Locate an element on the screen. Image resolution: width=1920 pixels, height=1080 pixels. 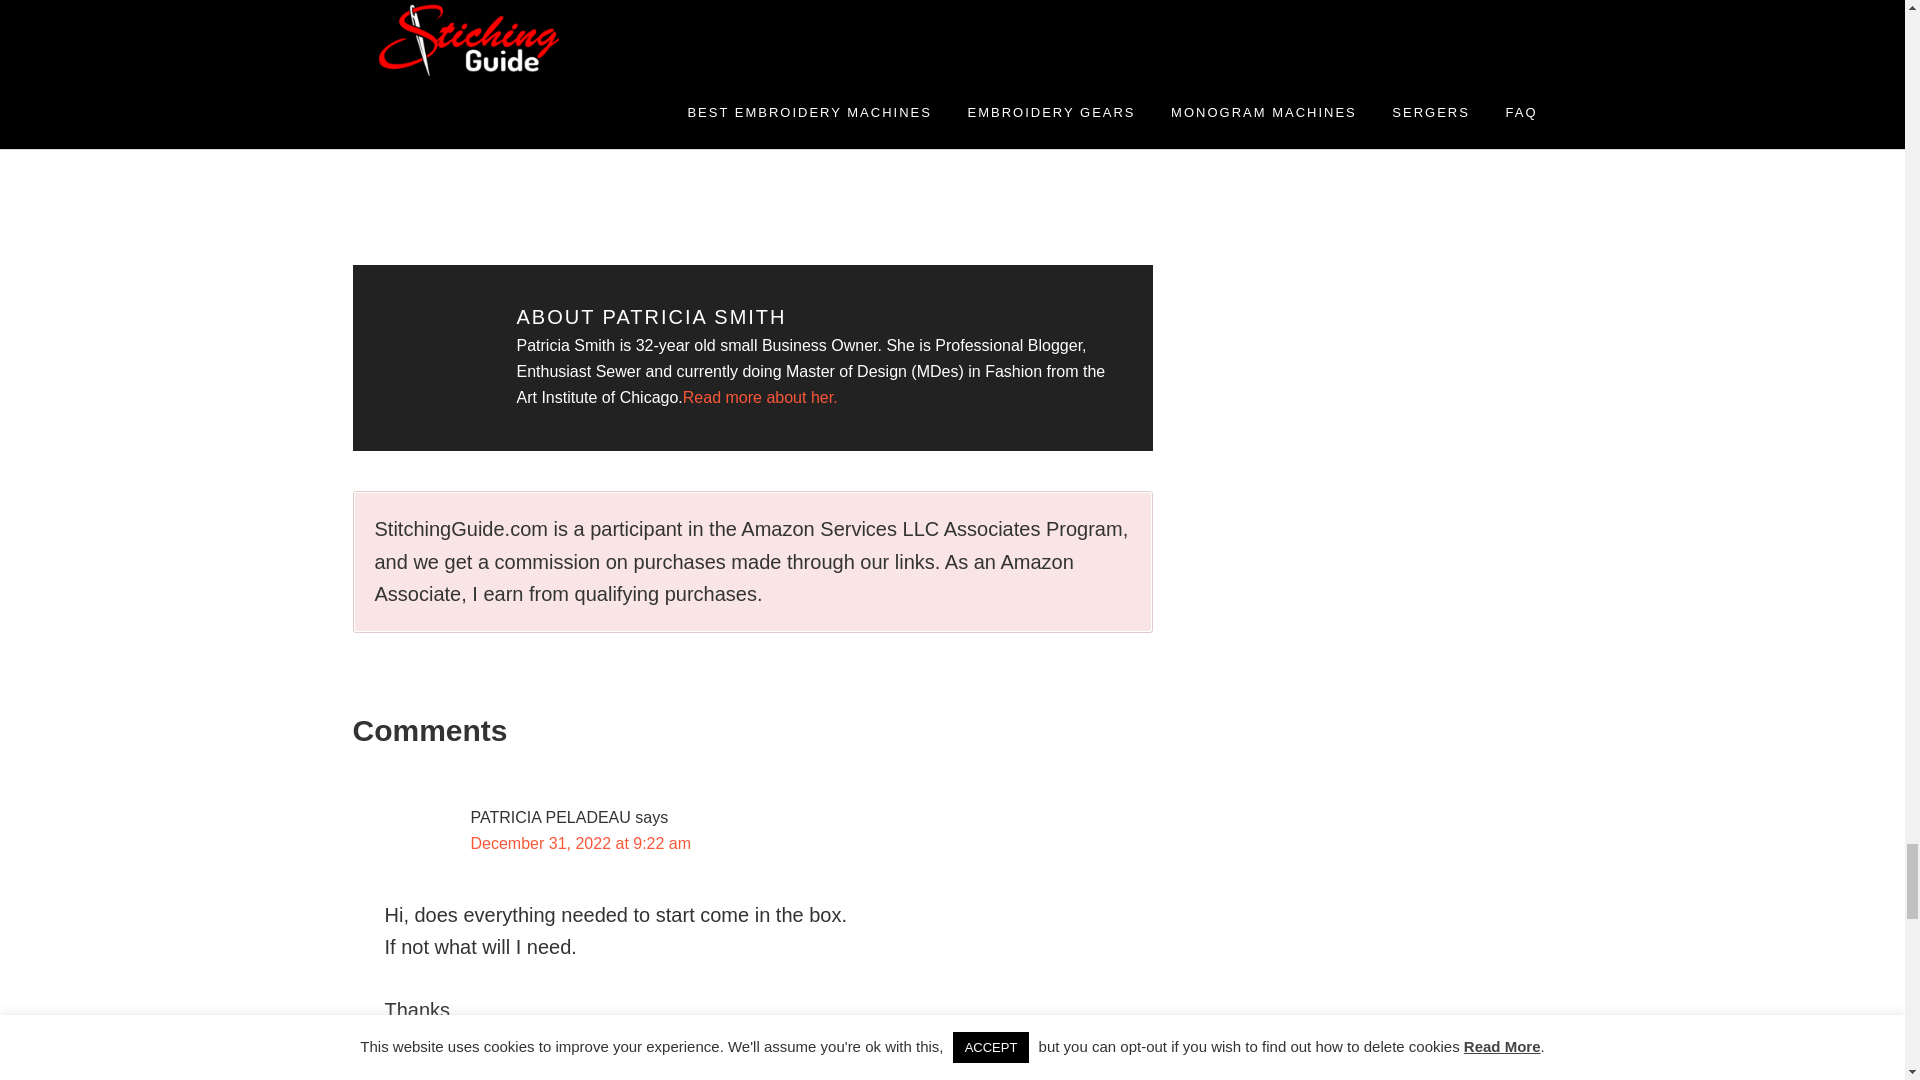
visit Amazon for the brother SE1900 sale is located at coordinates (674, 23).